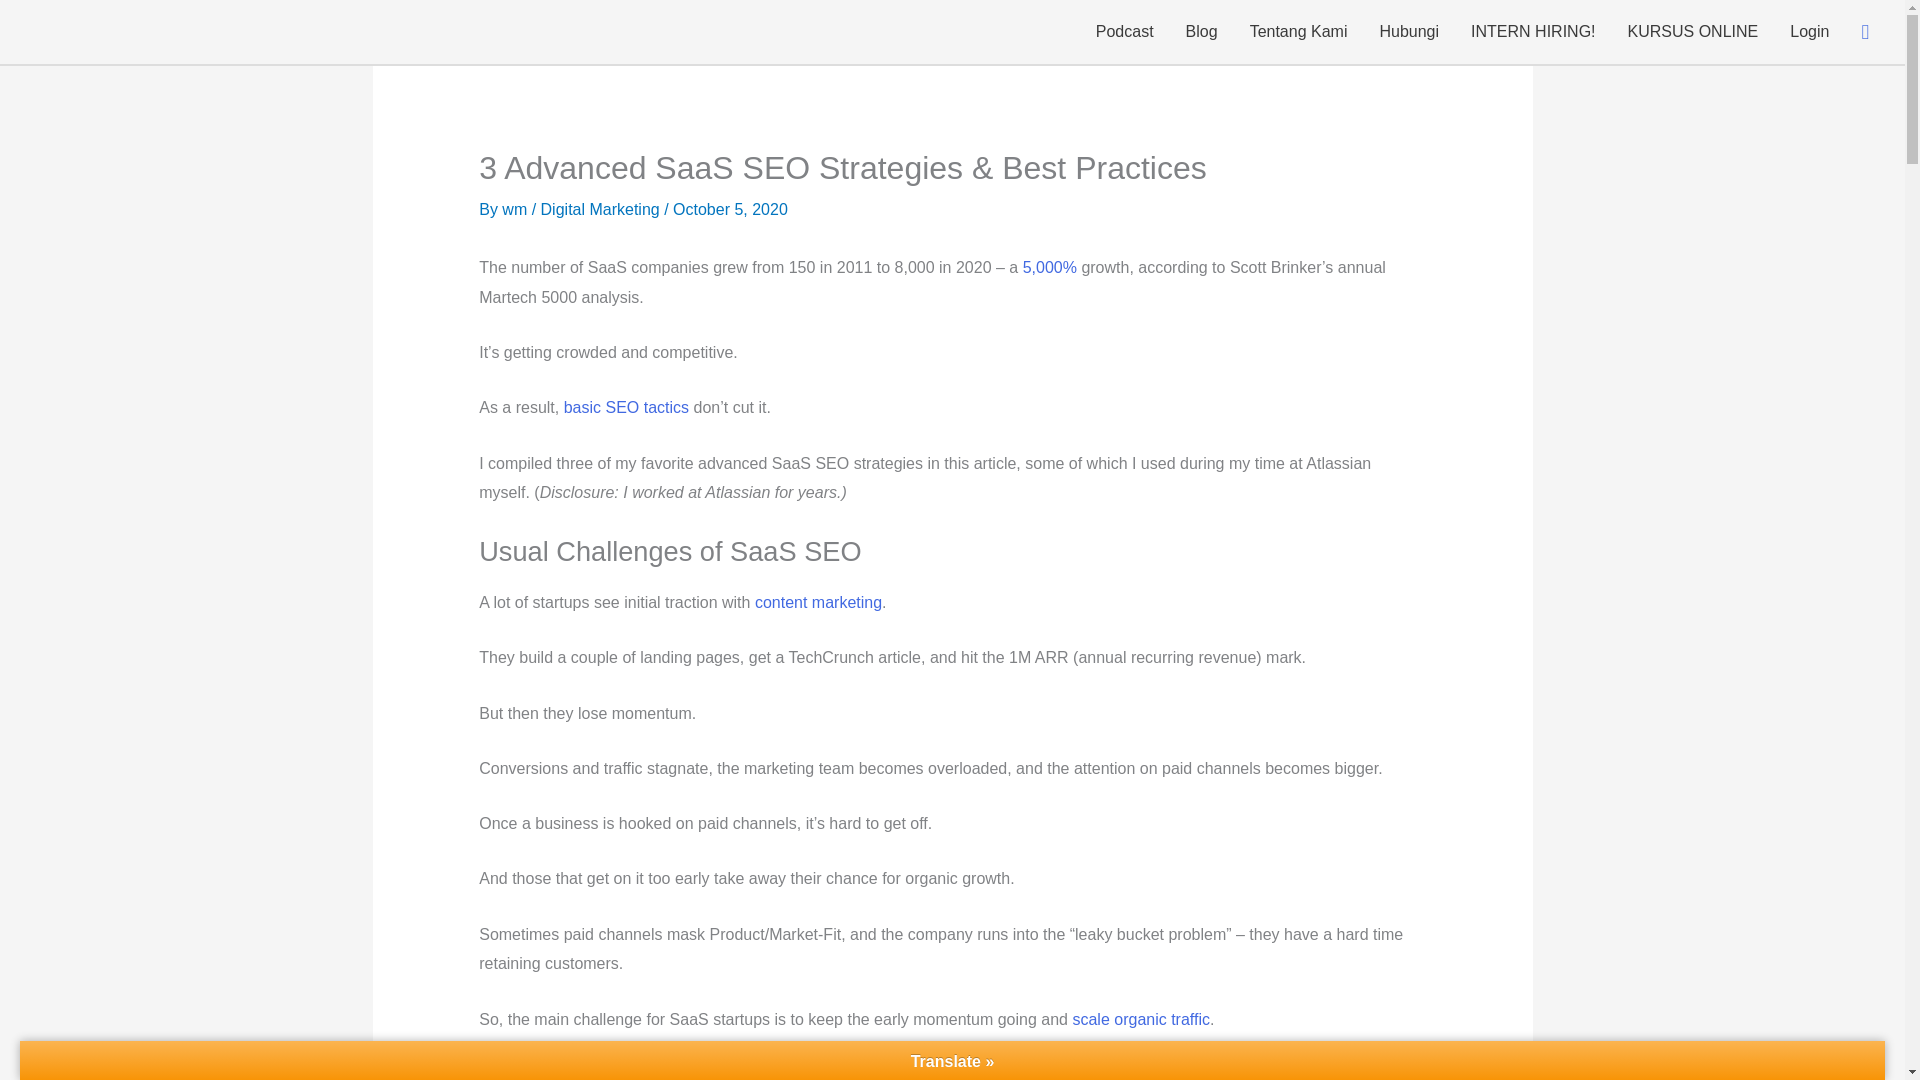 This screenshot has height=1080, width=1920. Describe the element at coordinates (516, 209) in the screenshot. I see `View all posts by wm` at that location.